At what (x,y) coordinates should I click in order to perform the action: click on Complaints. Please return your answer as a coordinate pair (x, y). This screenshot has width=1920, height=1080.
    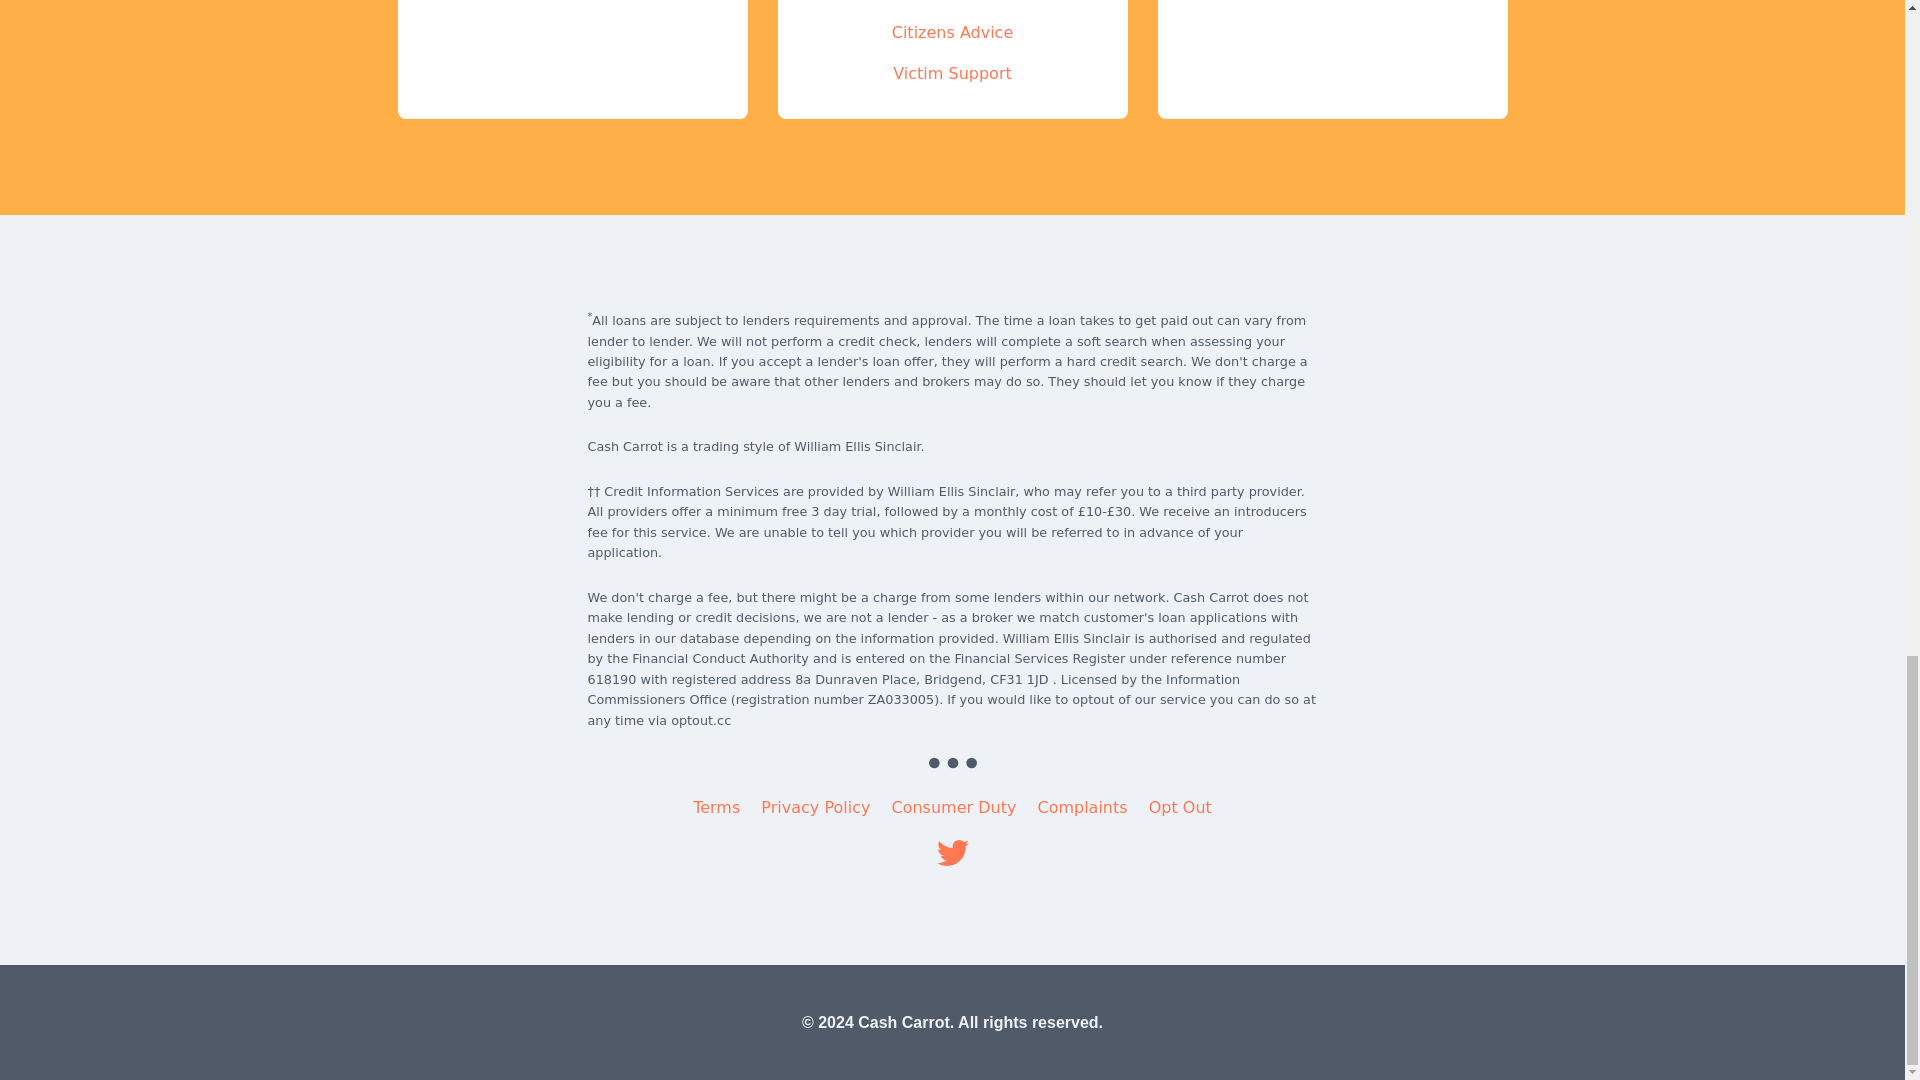
    Looking at the image, I should click on (1082, 807).